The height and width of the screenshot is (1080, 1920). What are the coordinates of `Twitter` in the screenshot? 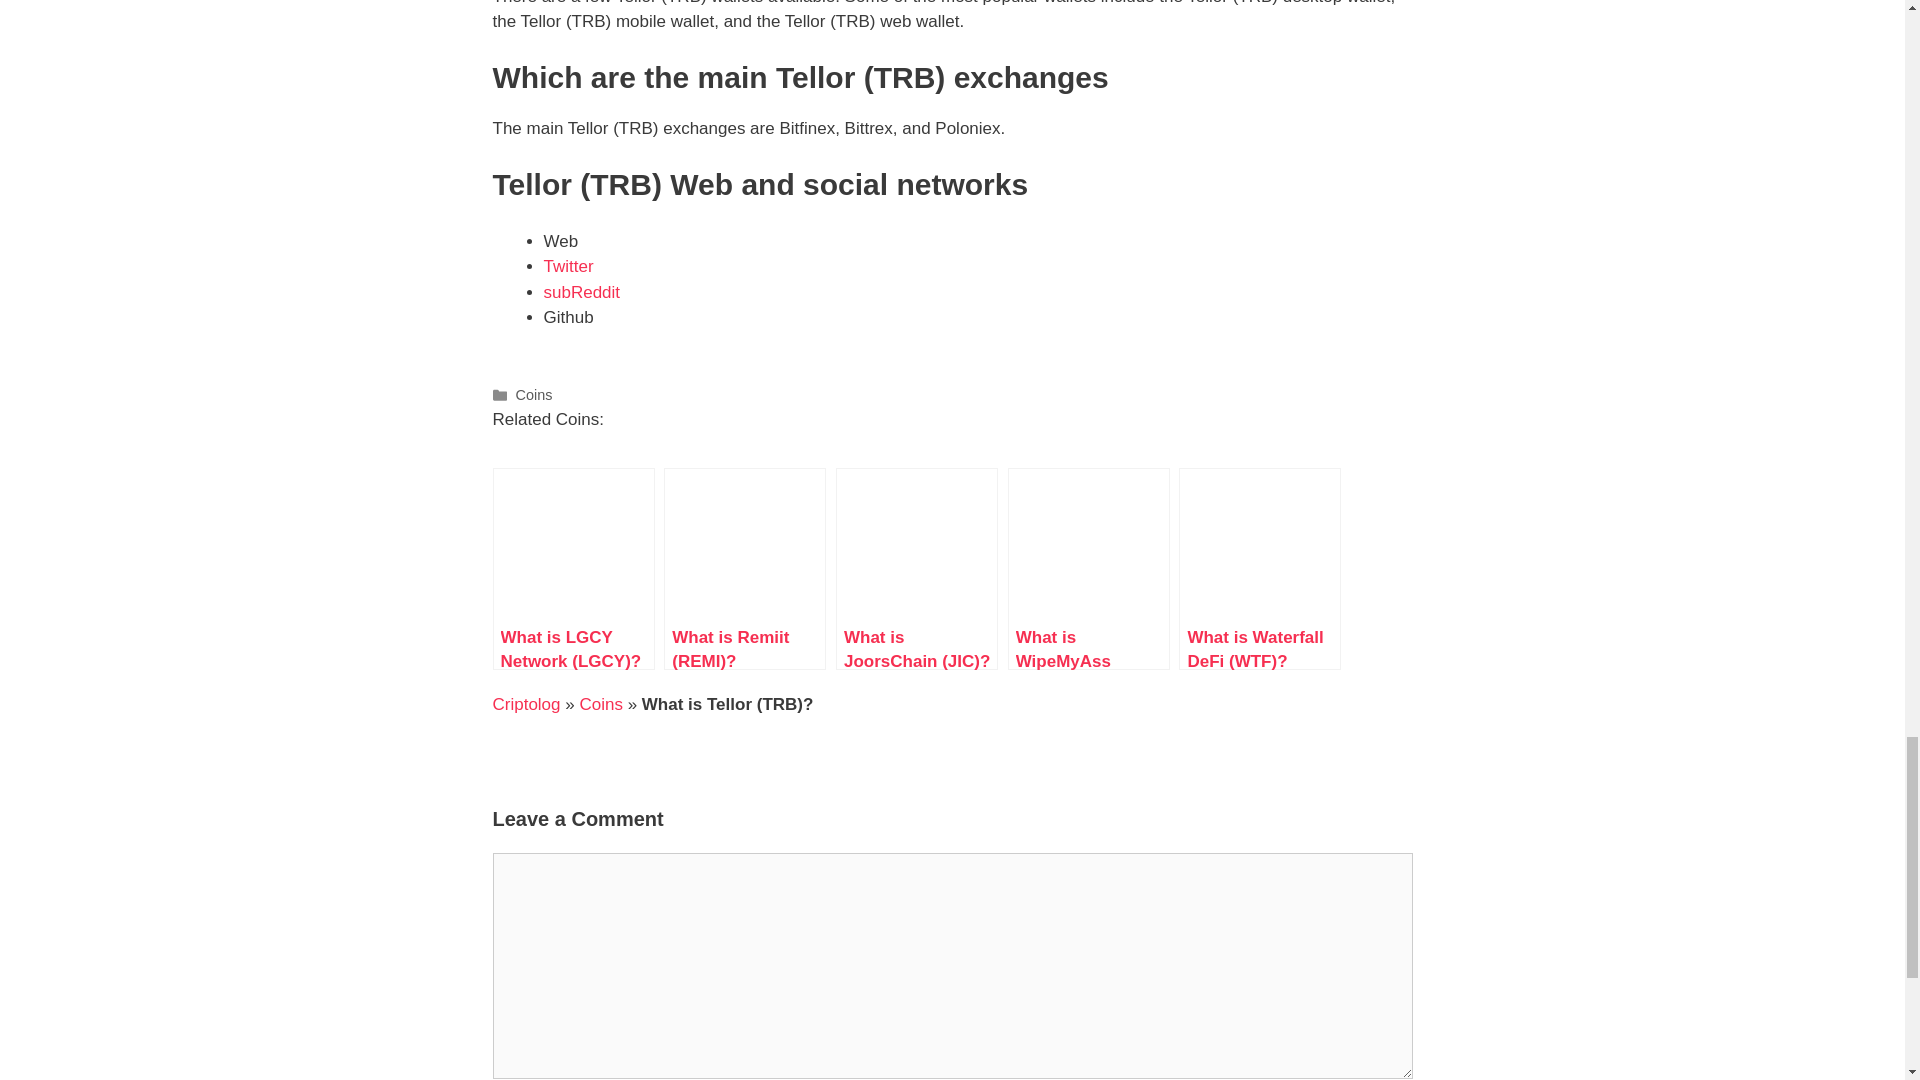 It's located at (568, 266).